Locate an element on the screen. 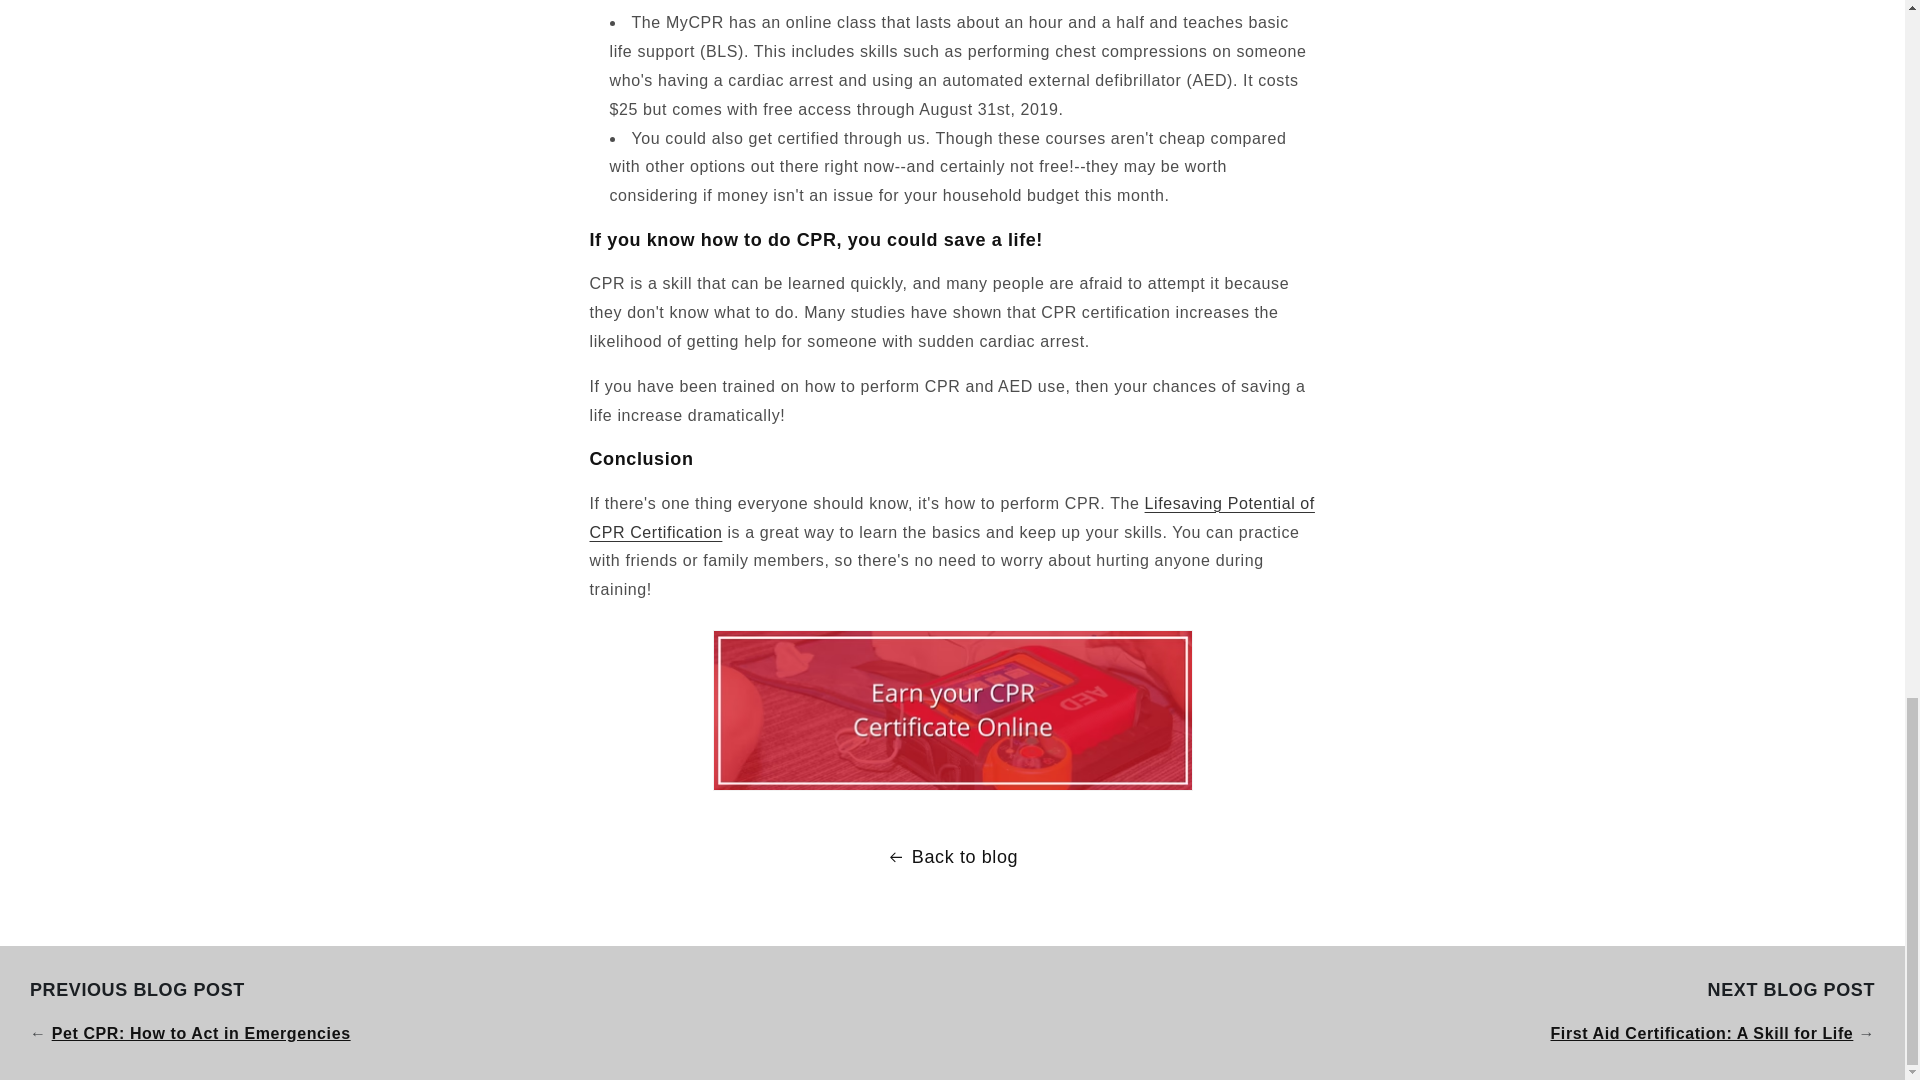  Lifesaving Potential of CPR Certification is located at coordinates (952, 518).